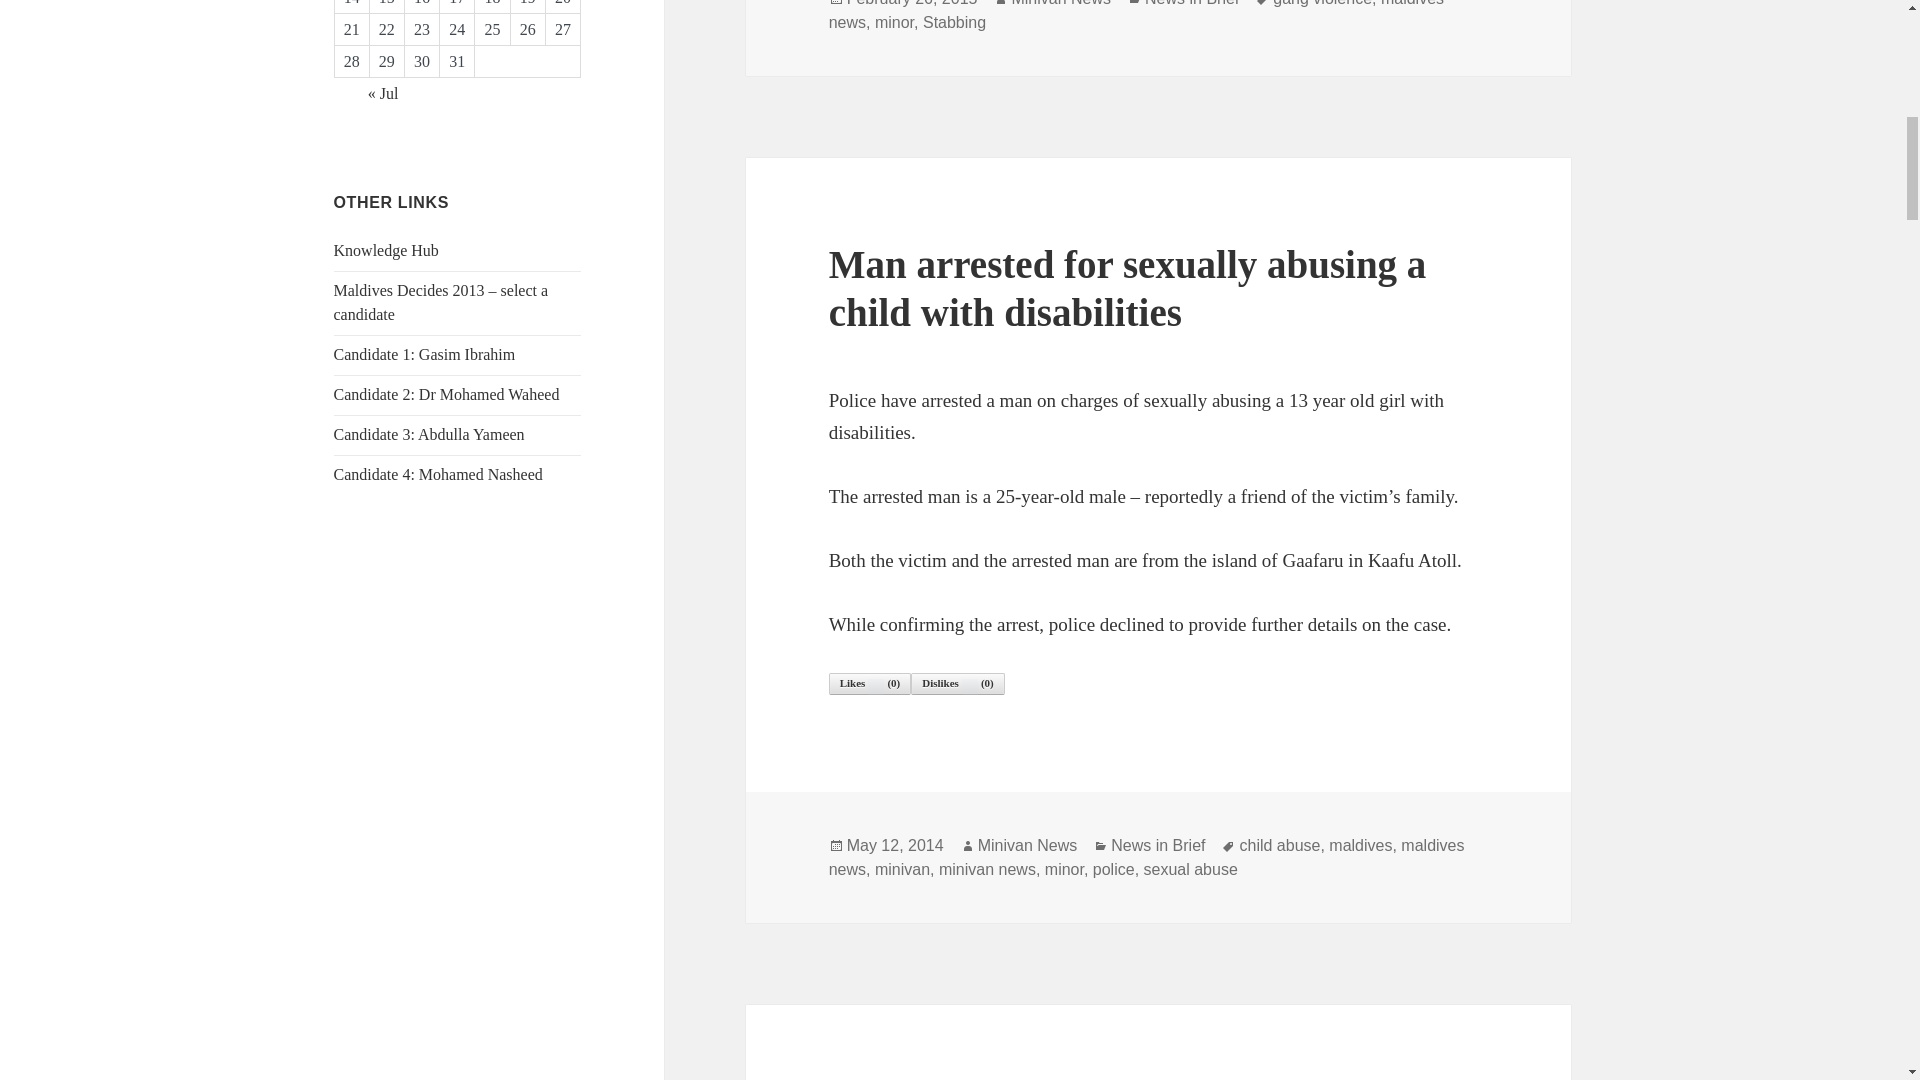  Describe the element at coordinates (429, 434) in the screenshot. I see `Candidate 3: Abdulla Yameen` at that location.